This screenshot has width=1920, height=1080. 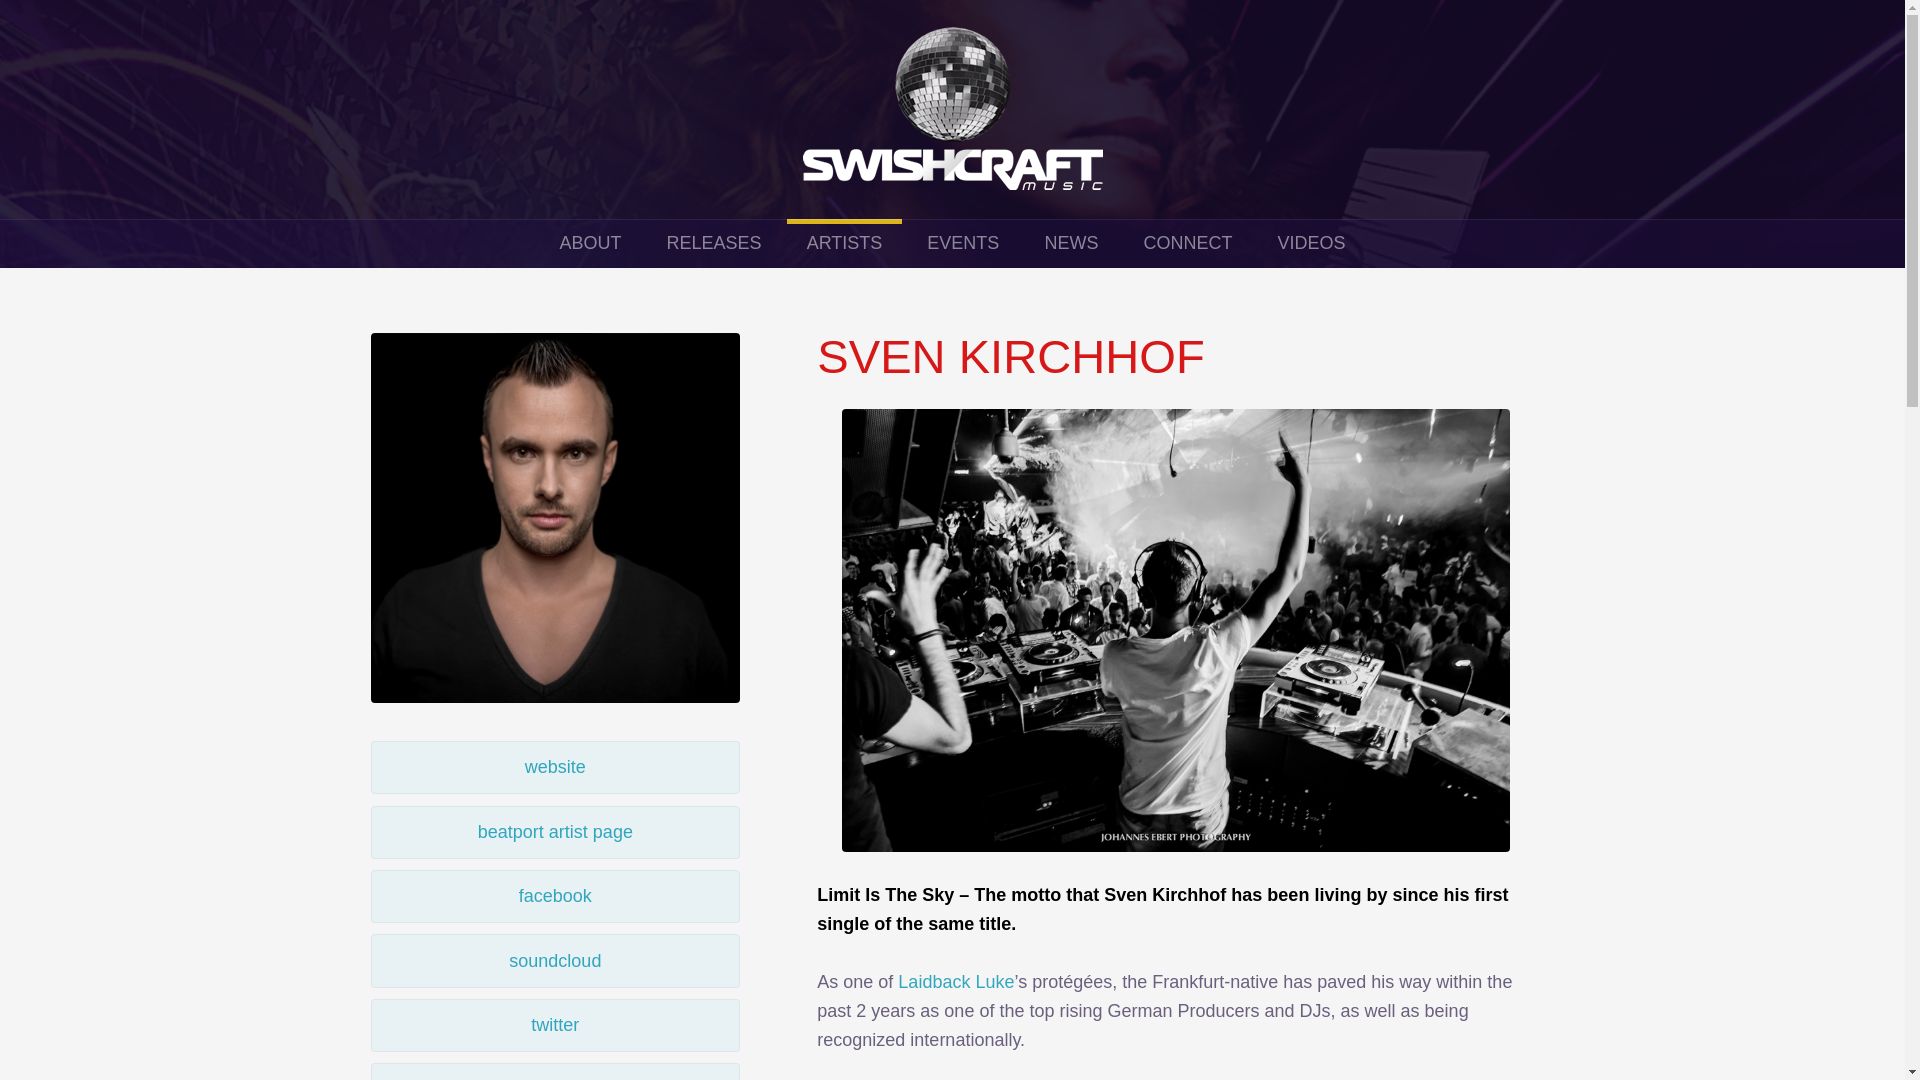 I want to click on EVENTS, so click(x=962, y=243).